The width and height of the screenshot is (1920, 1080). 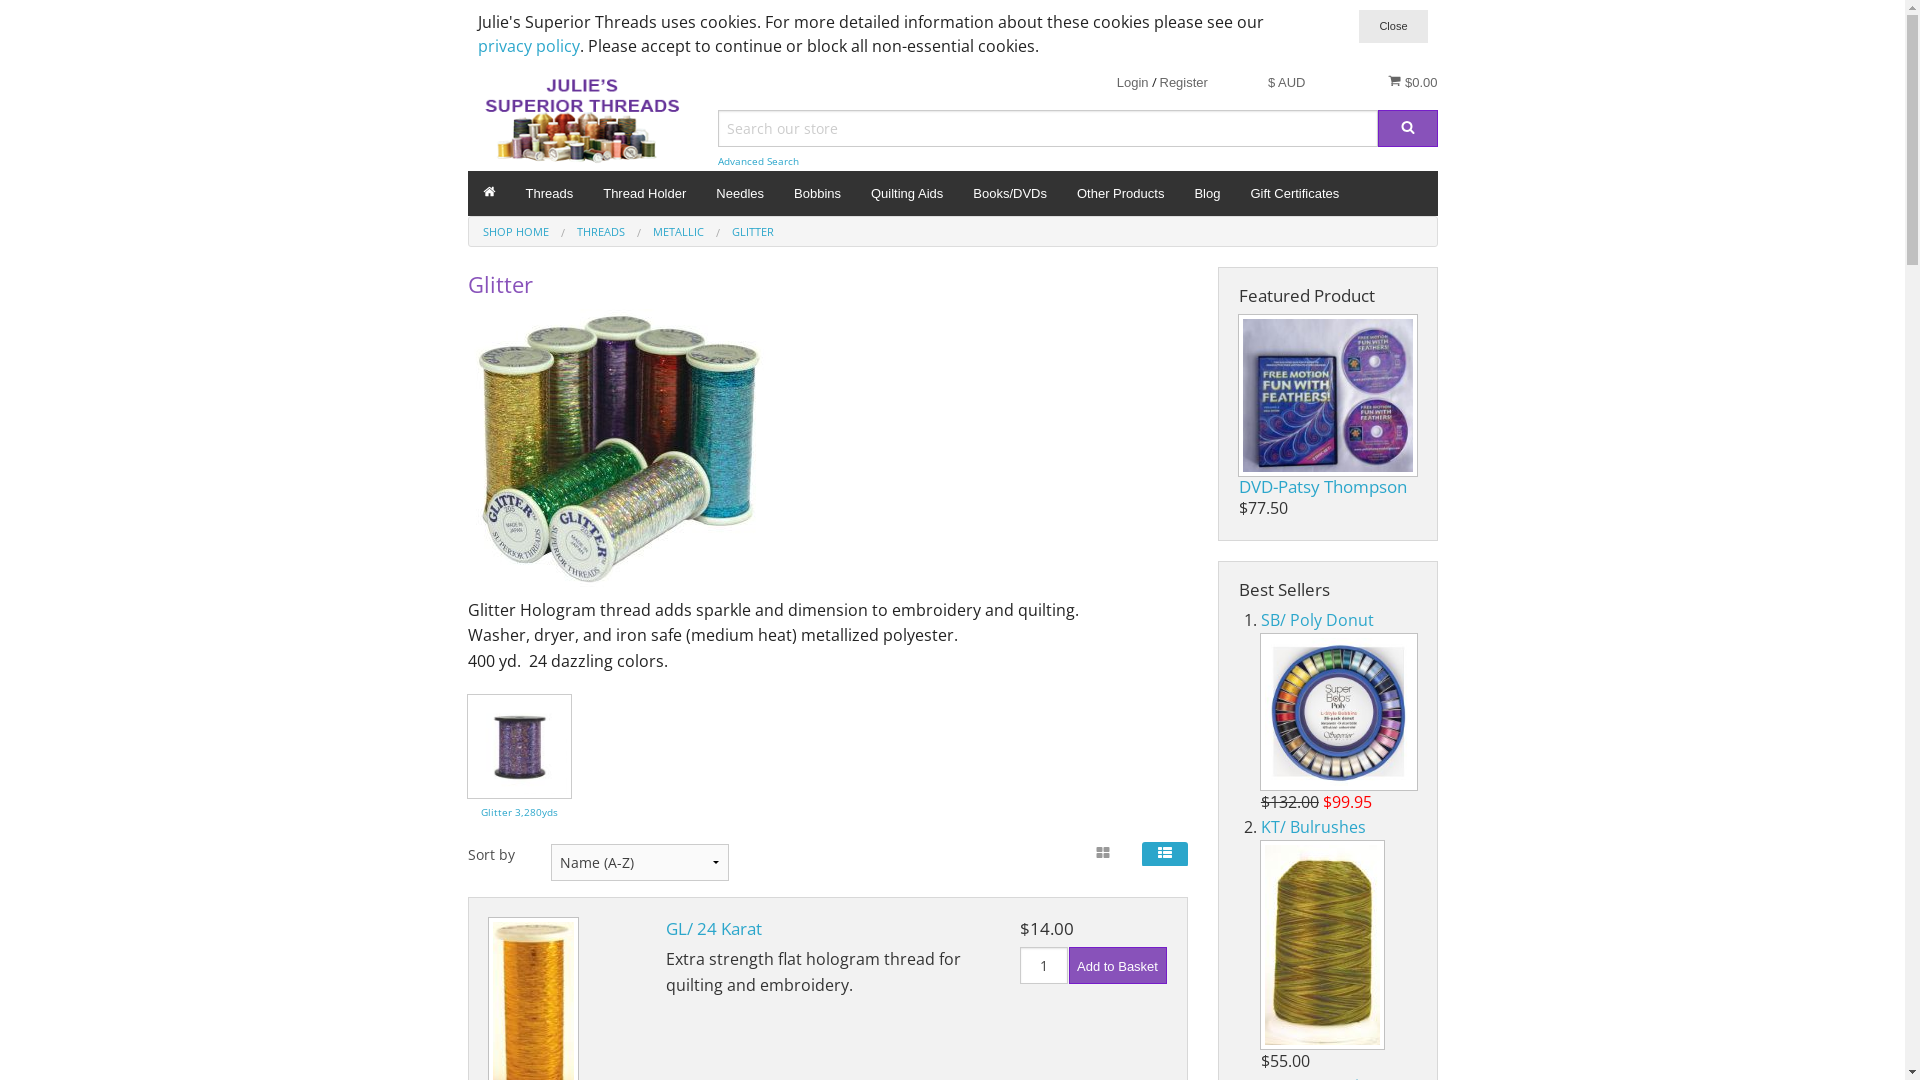 I want to click on Glitter 3,280yds, so click(x=520, y=810).